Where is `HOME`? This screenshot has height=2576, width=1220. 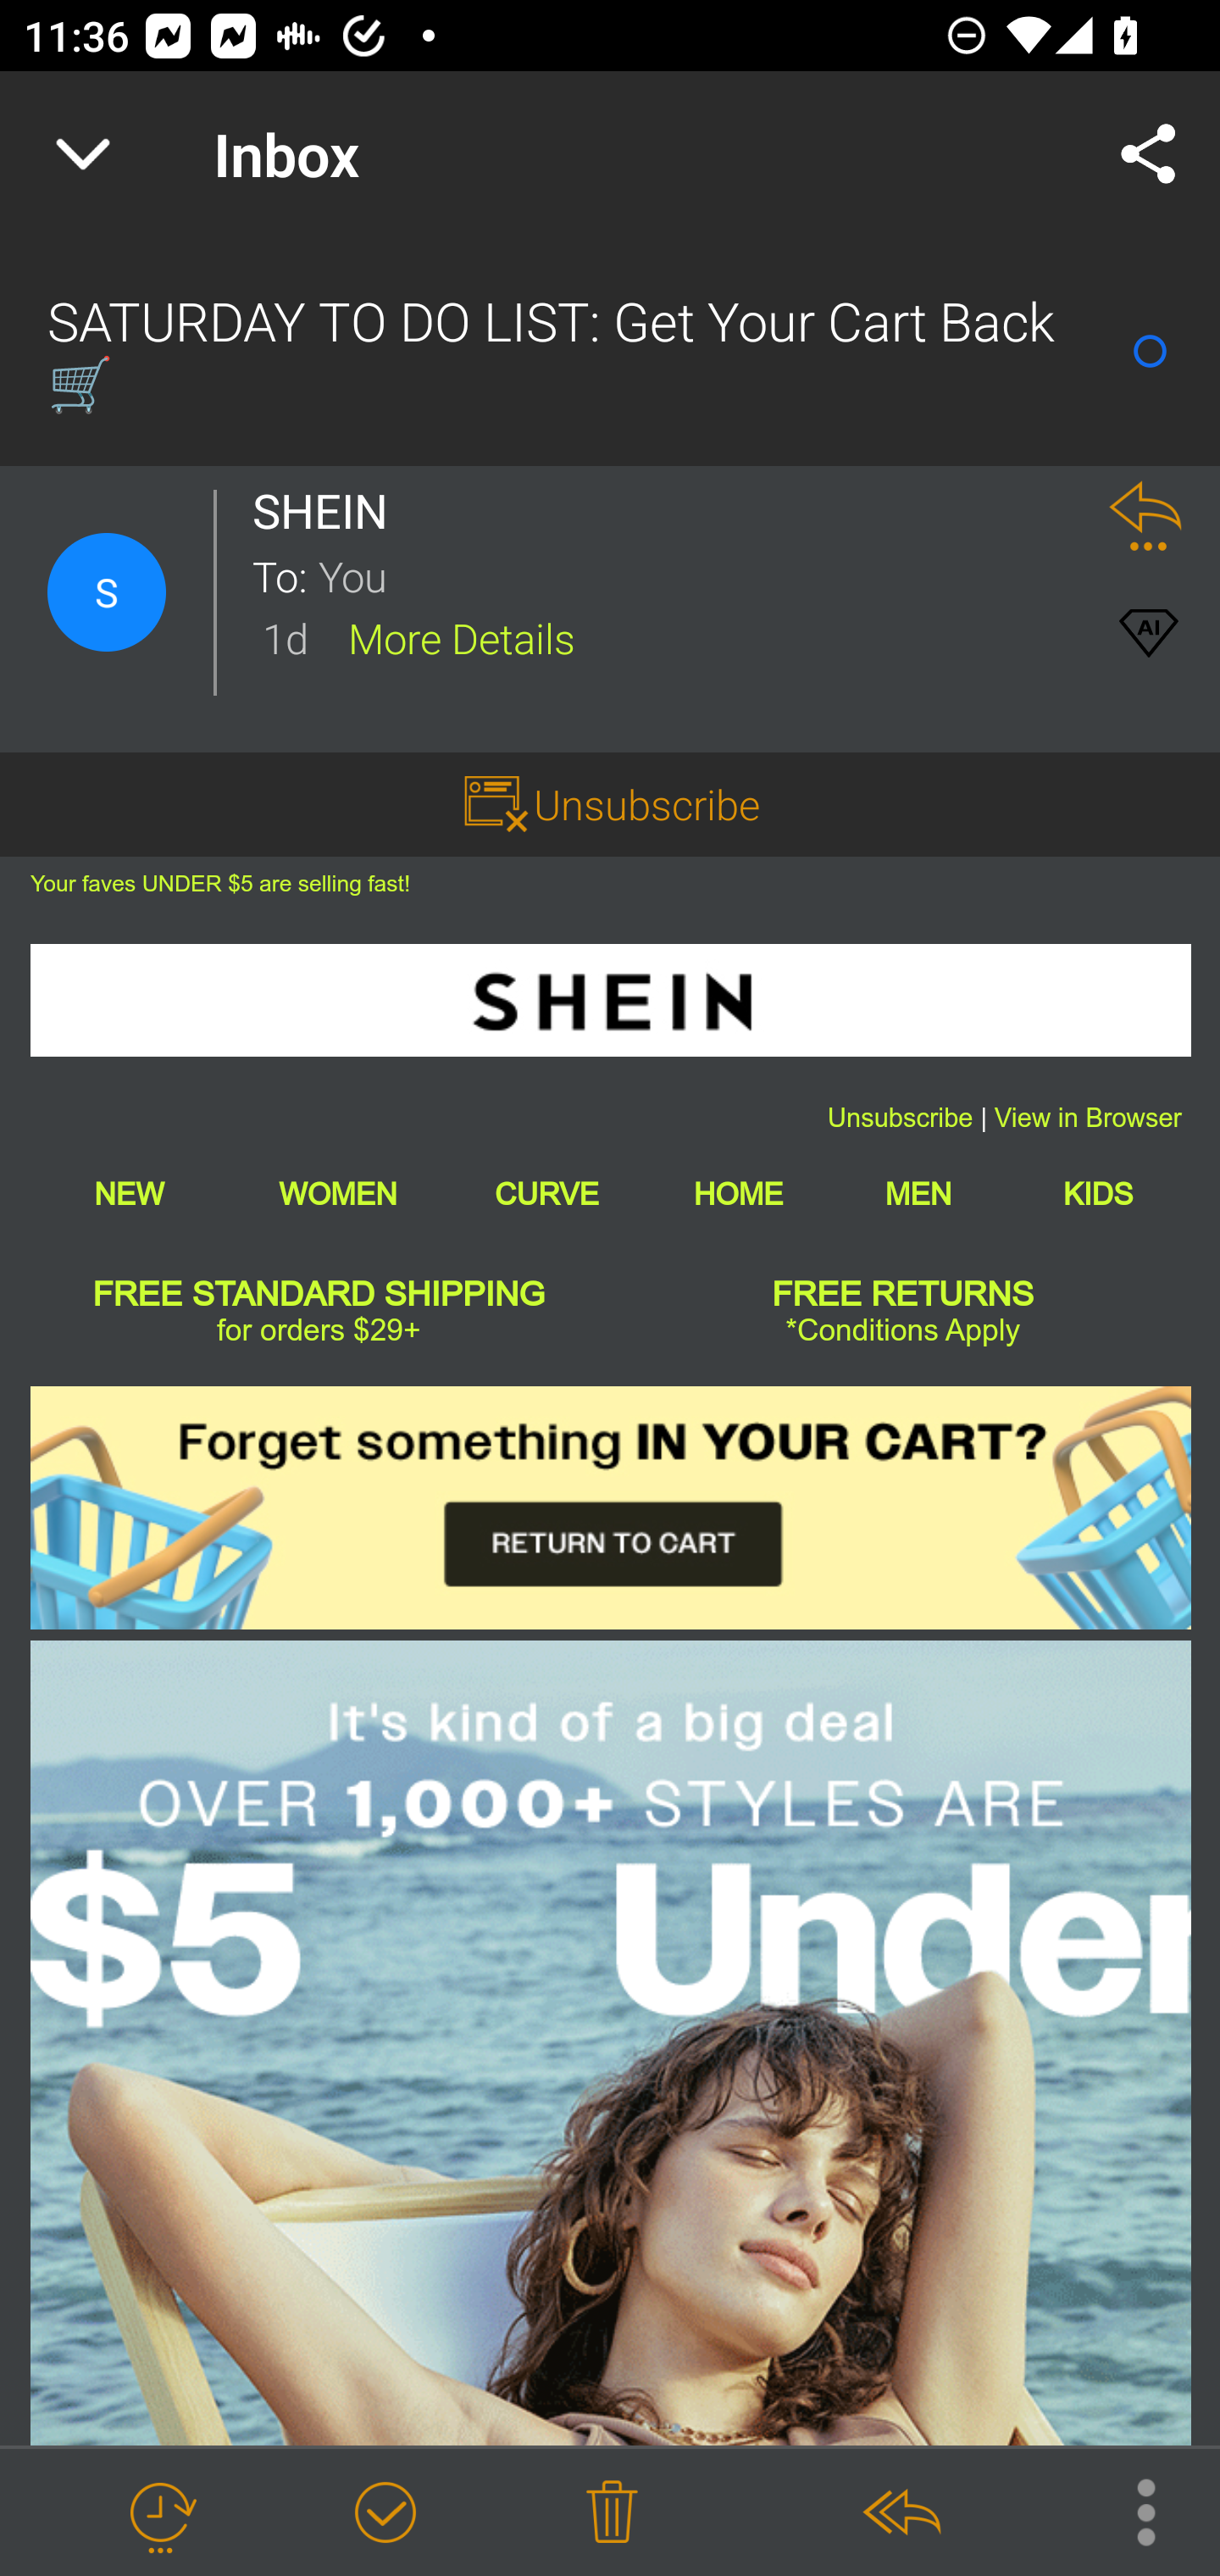
HOME is located at coordinates (738, 1195).